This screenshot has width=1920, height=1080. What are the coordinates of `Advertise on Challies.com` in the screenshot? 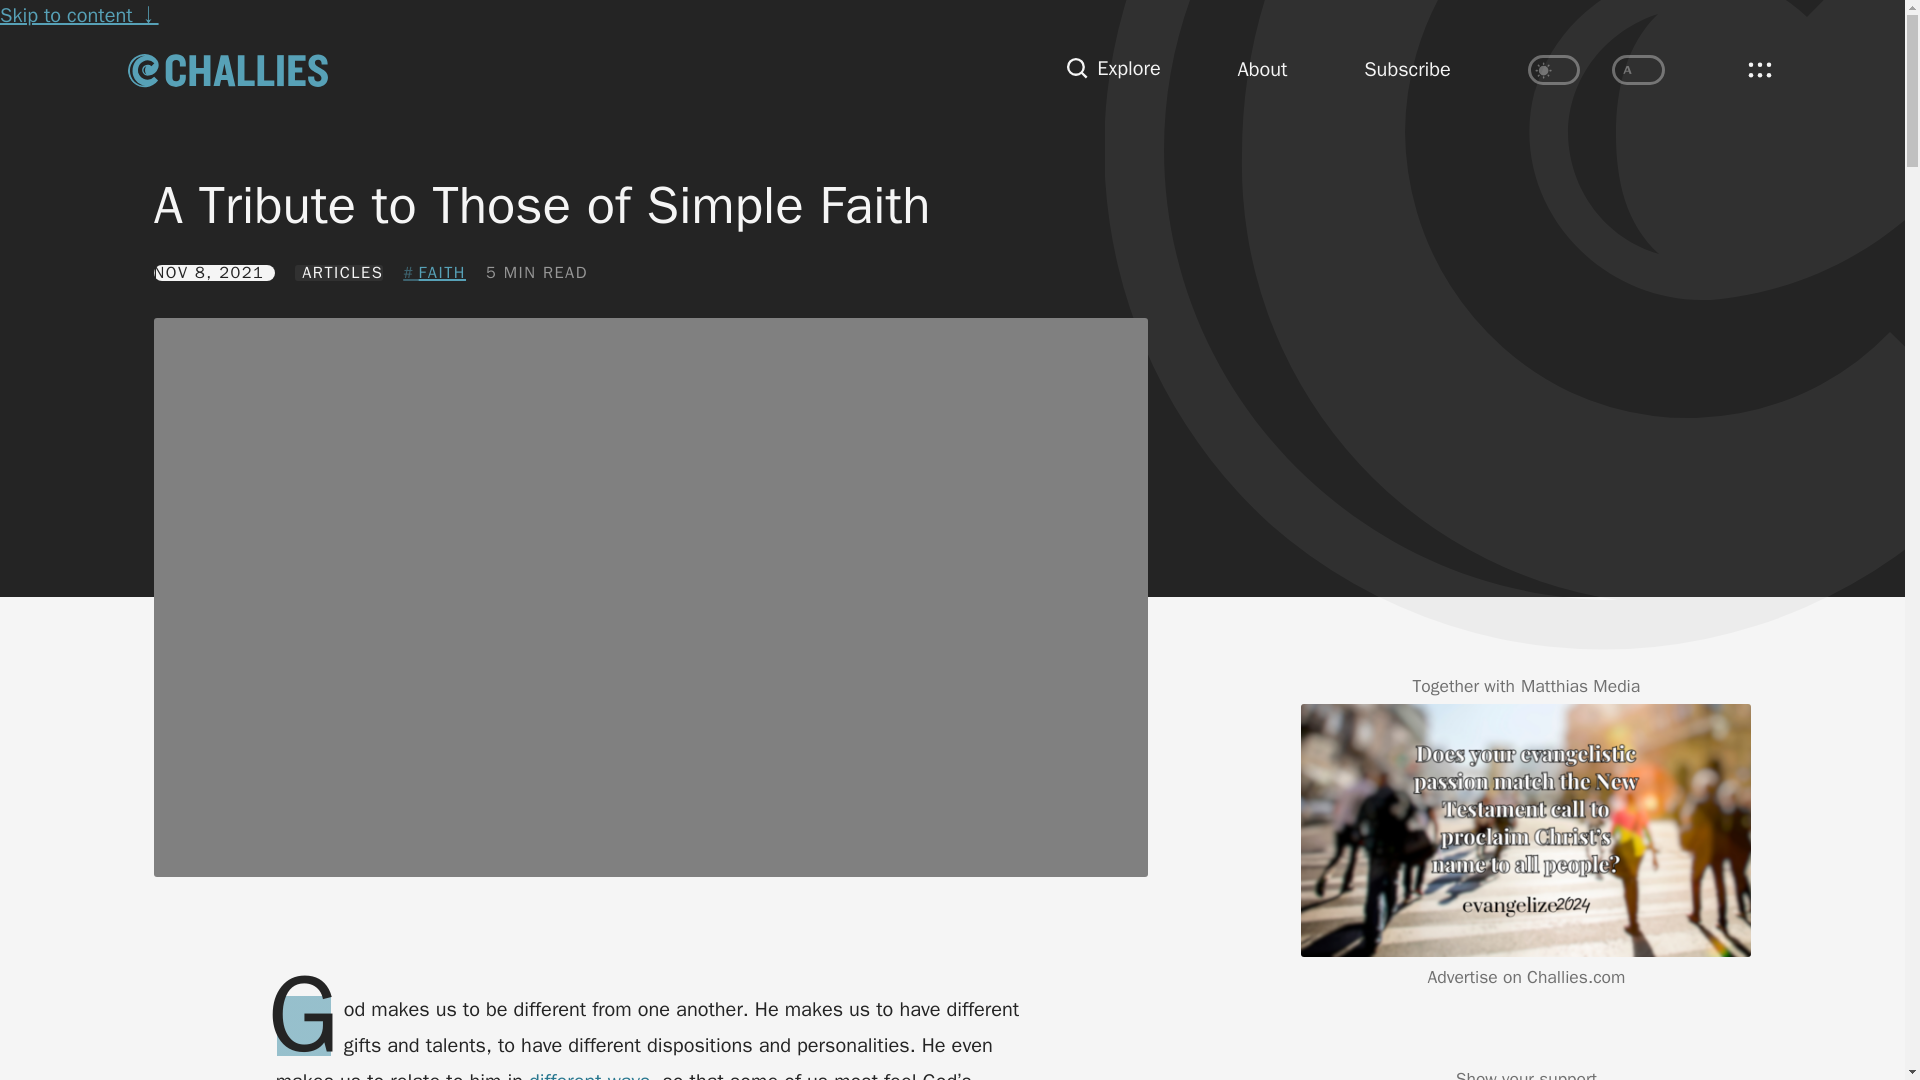 It's located at (1527, 976).